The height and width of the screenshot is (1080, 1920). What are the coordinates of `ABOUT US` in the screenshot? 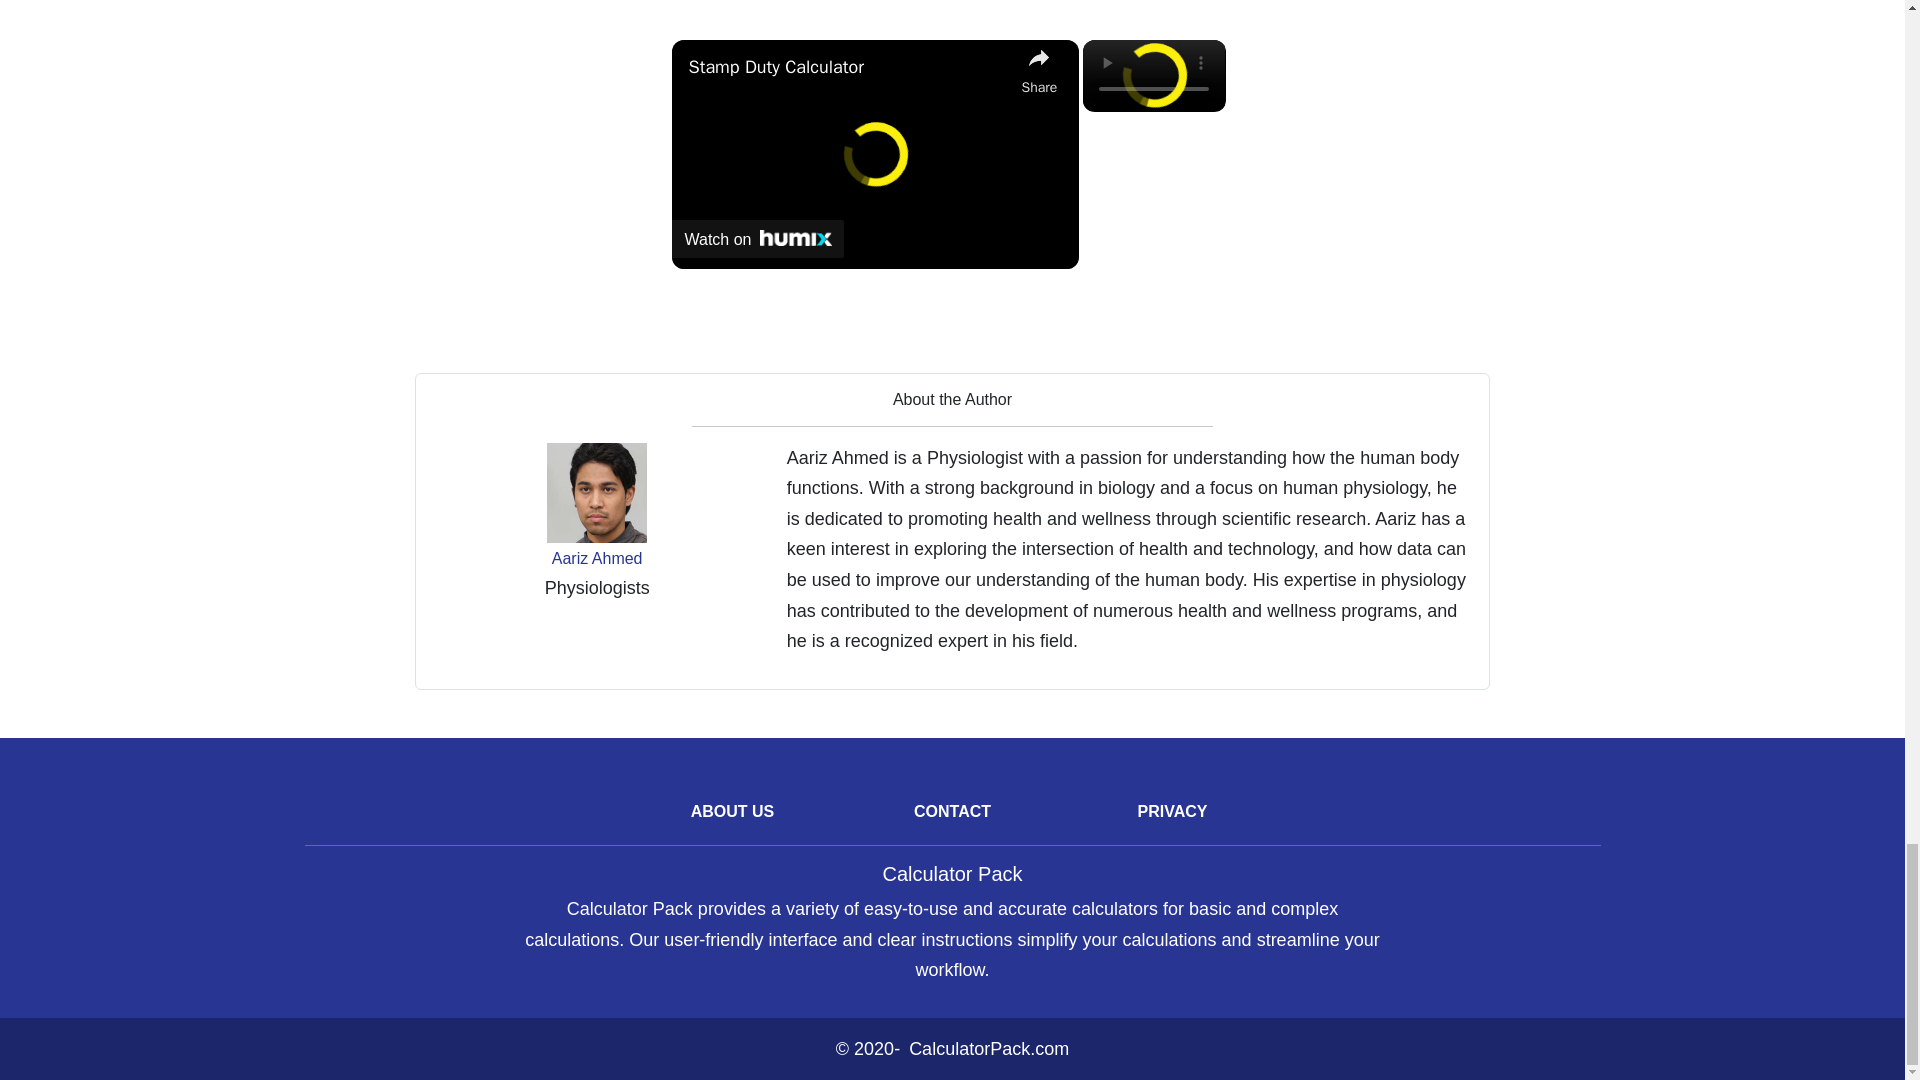 It's located at (733, 811).